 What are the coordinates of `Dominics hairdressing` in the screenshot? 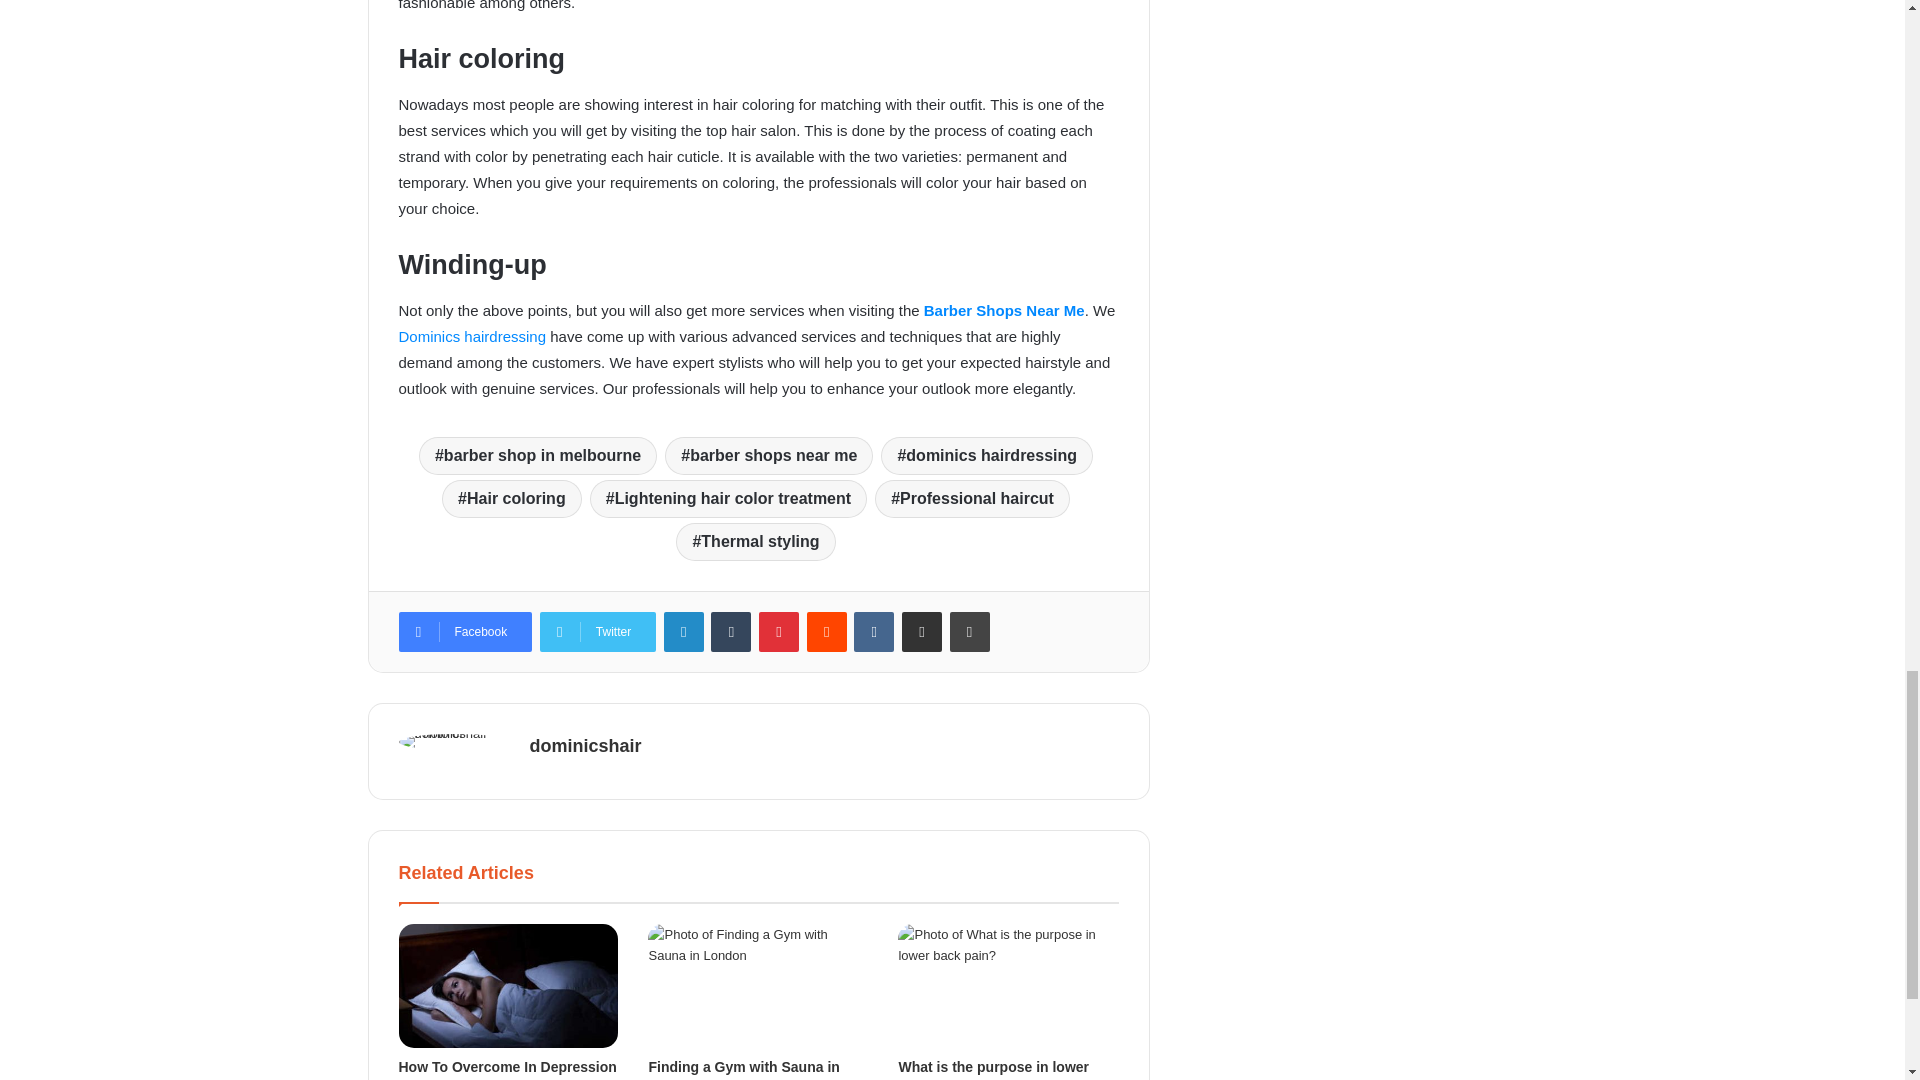 It's located at (471, 336).